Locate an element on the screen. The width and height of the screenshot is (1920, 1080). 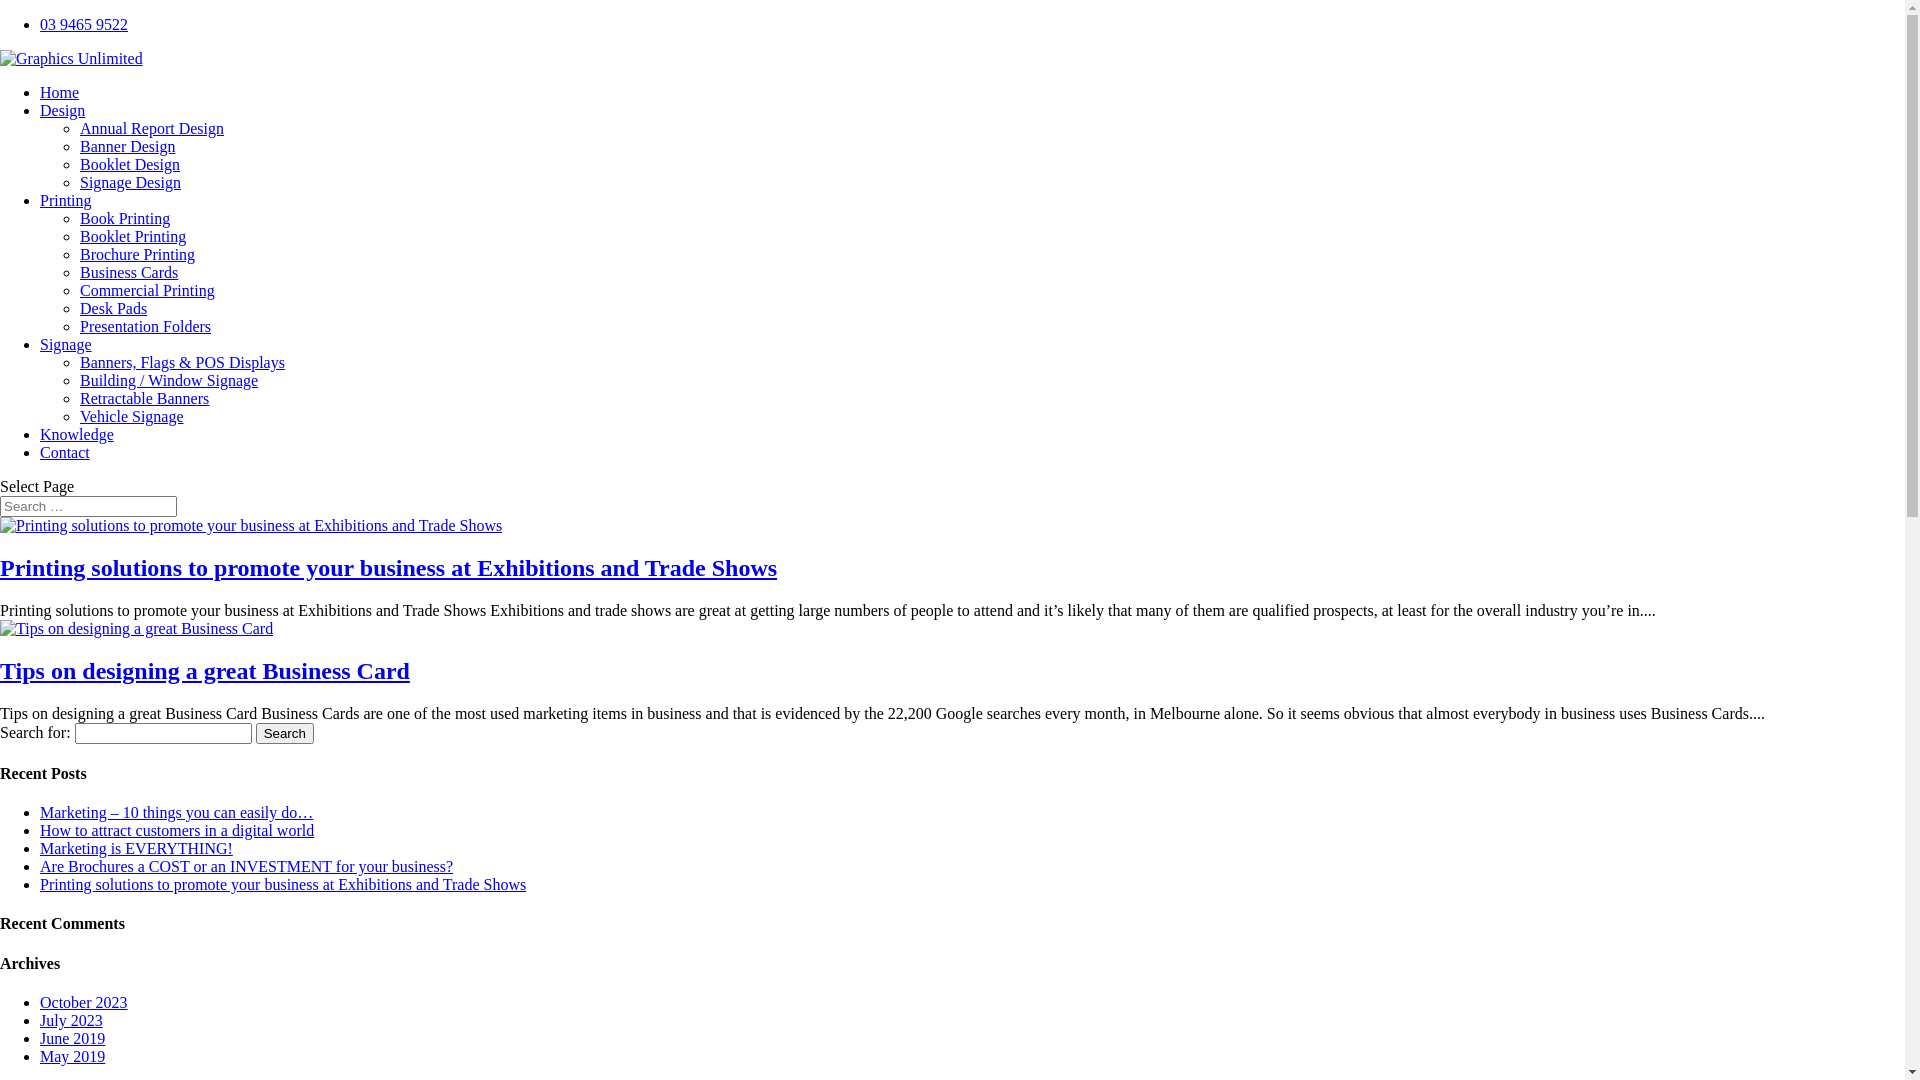
Business Cards is located at coordinates (129, 272).